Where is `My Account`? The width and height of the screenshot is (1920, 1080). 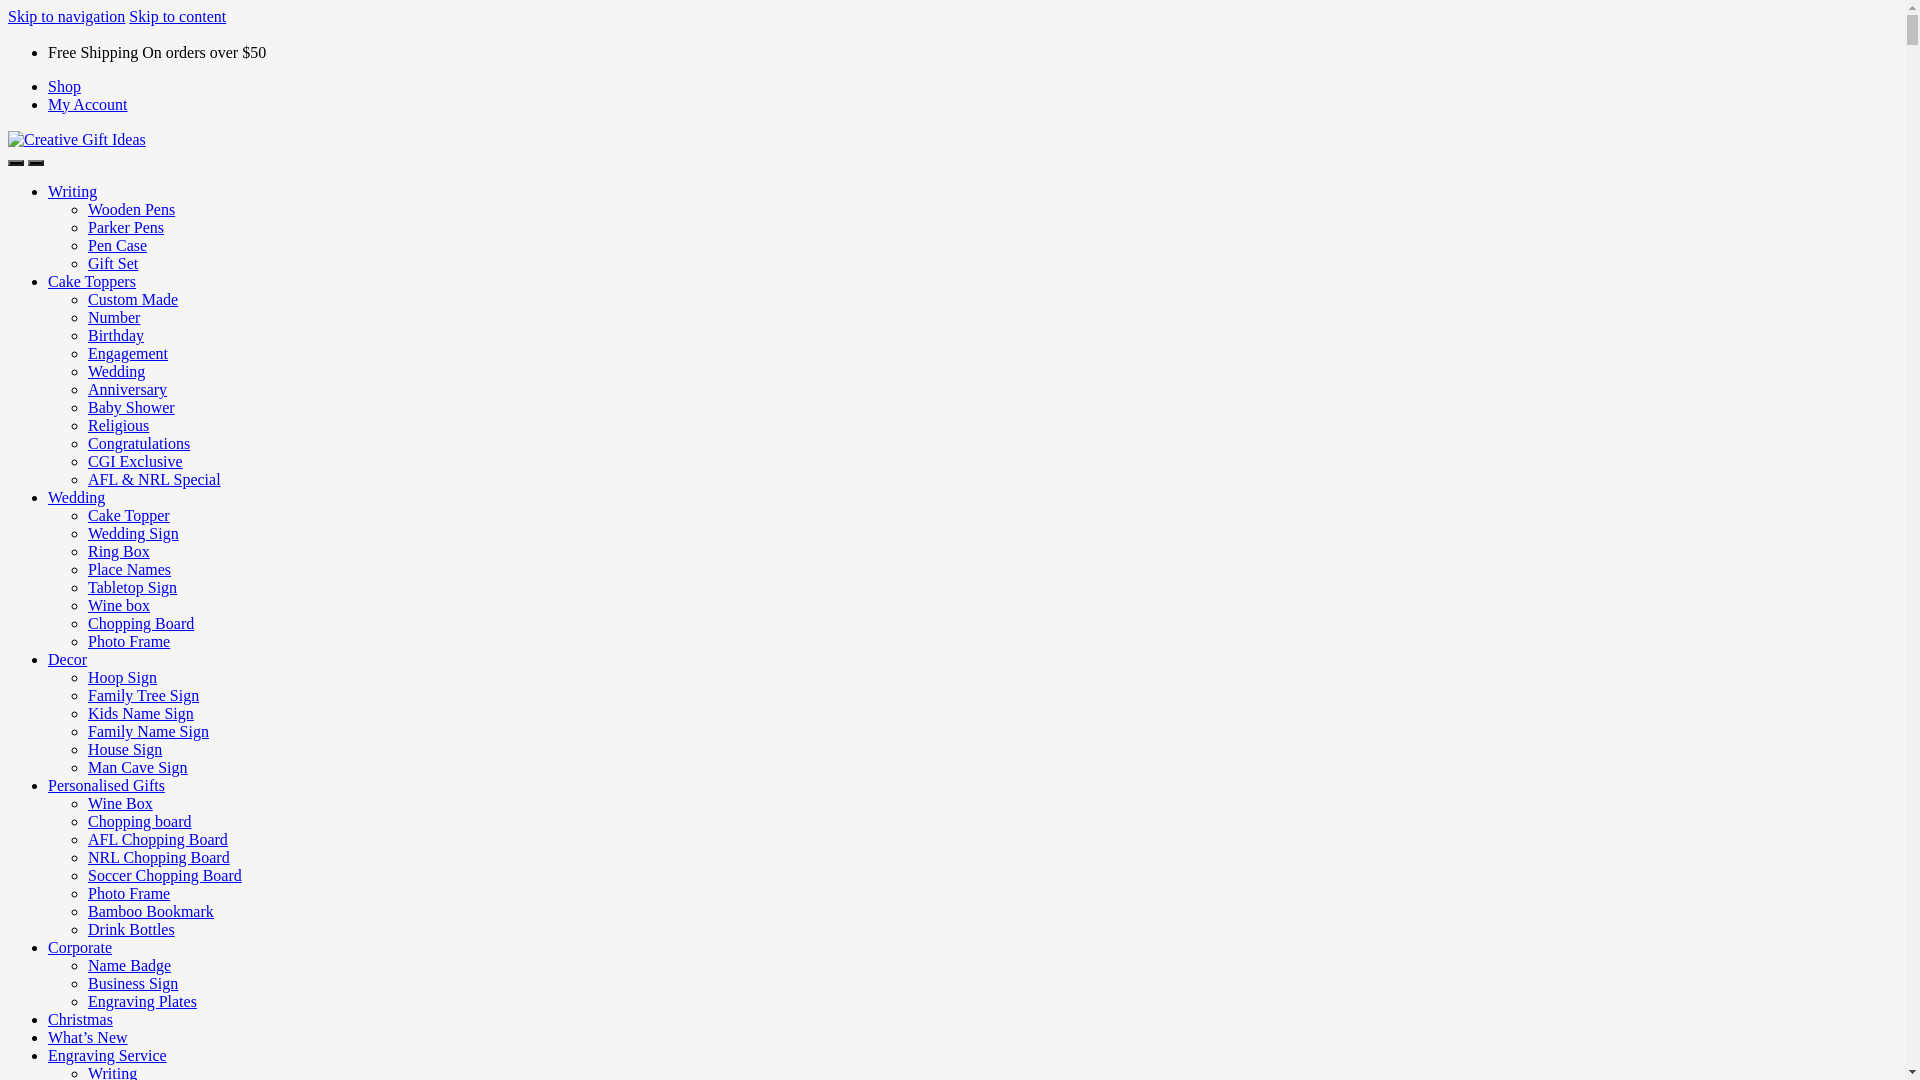 My Account is located at coordinates (1597, 26).